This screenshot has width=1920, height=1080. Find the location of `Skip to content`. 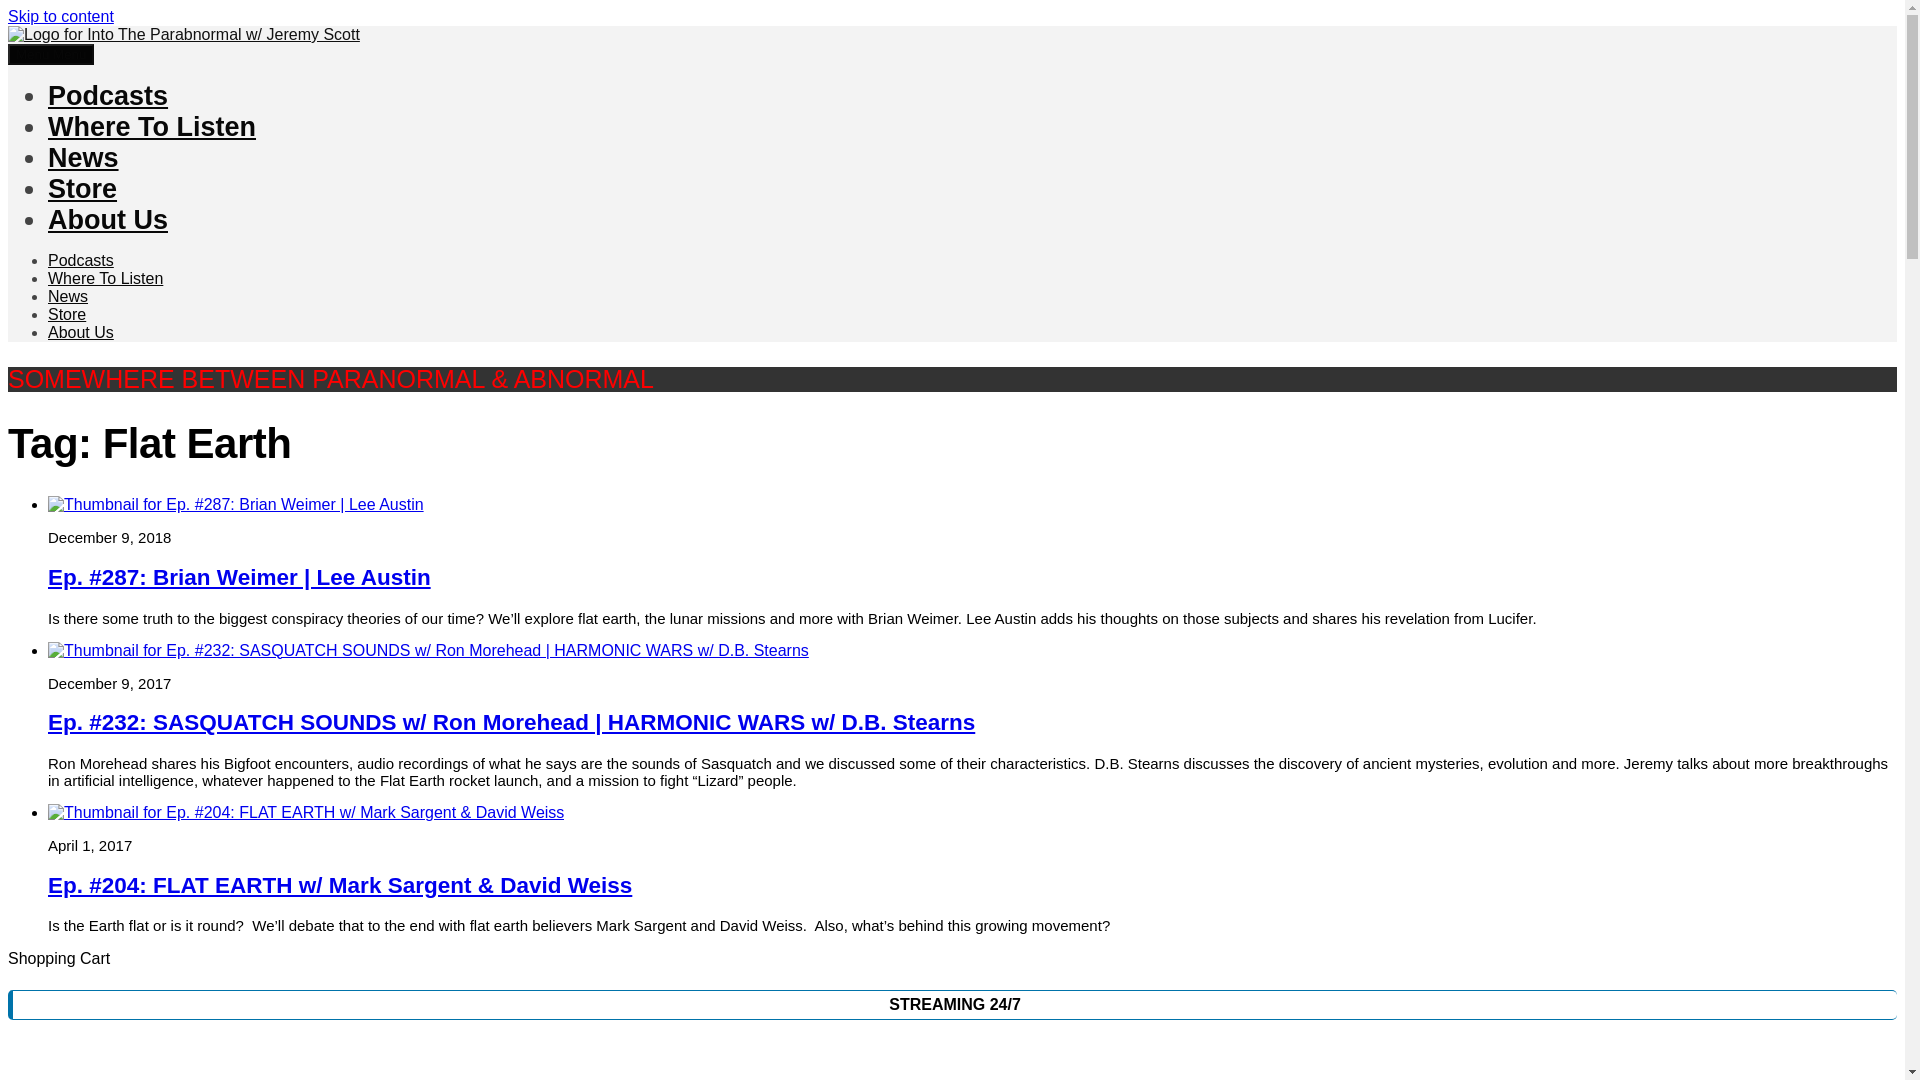

Skip to content is located at coordinates (60, 16).